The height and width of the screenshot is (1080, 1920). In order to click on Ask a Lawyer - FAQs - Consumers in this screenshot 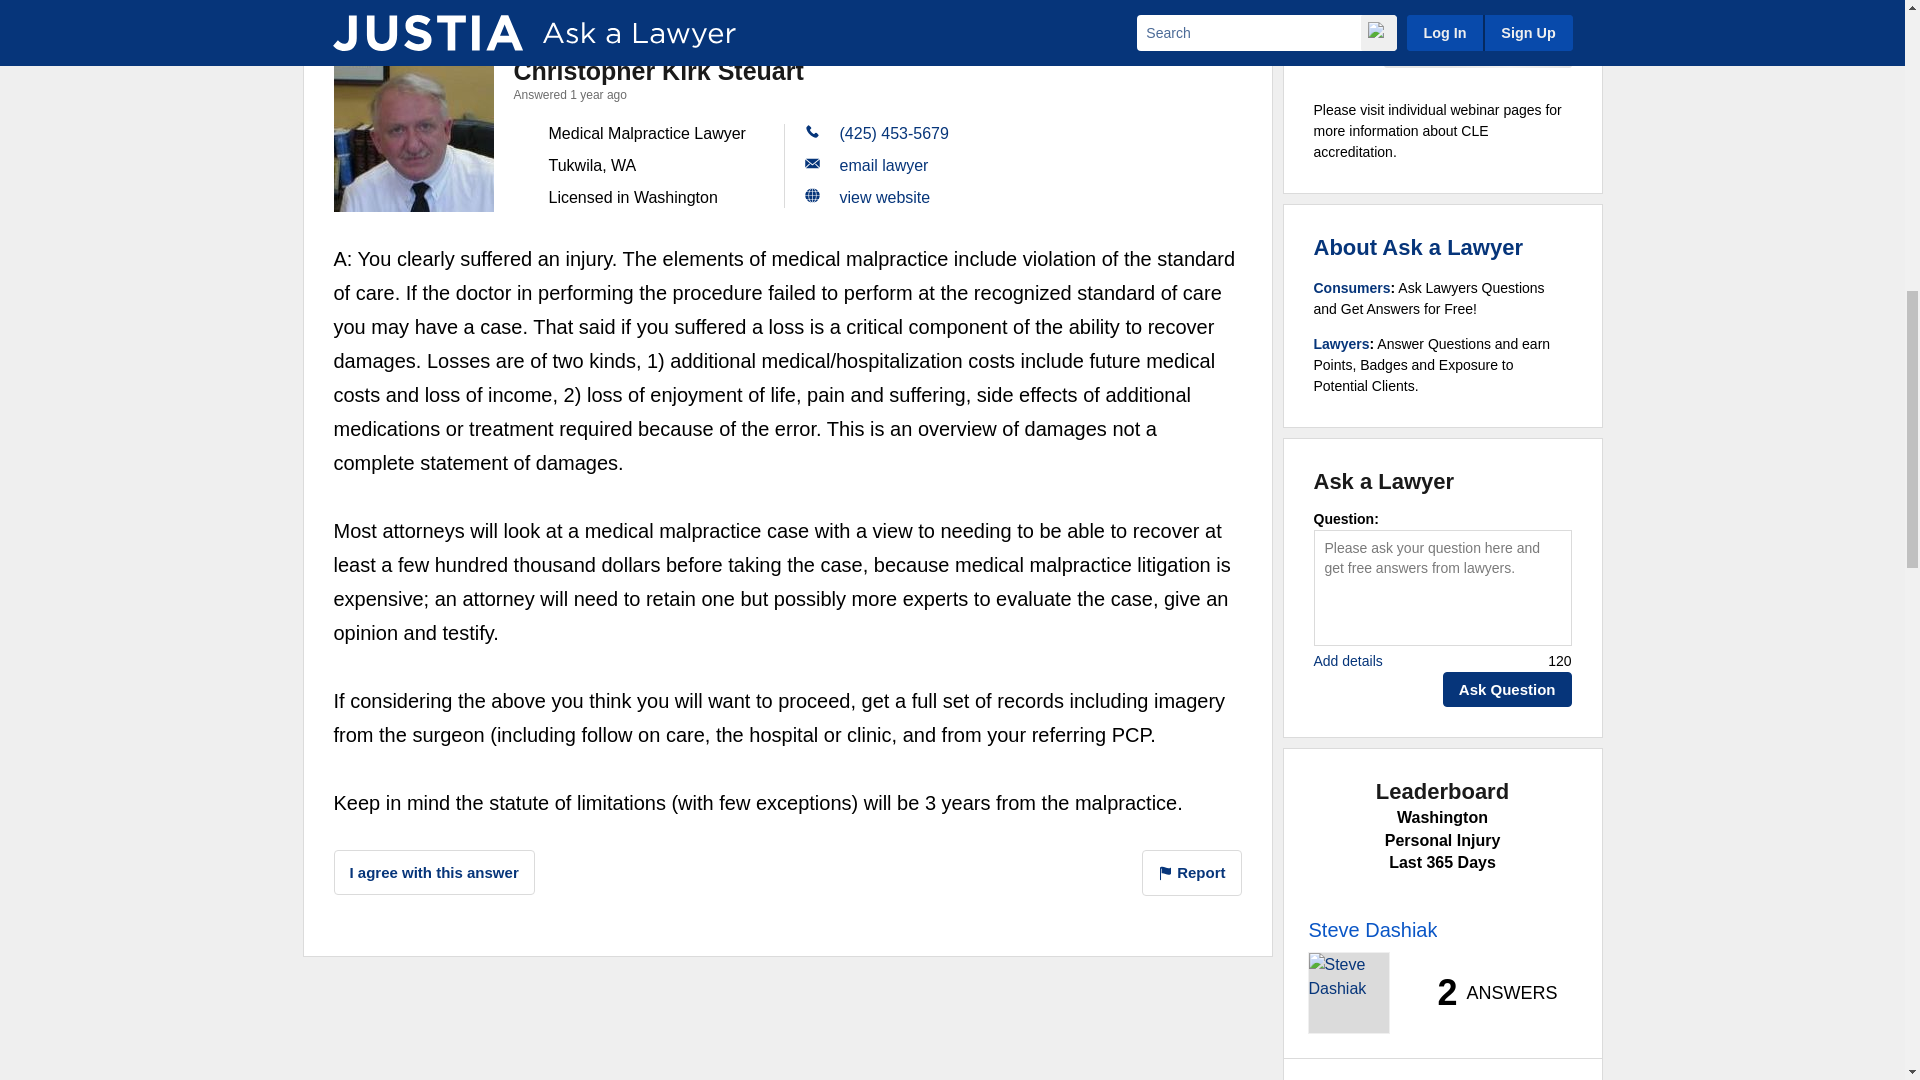, I will do `click(1352, 287)`.